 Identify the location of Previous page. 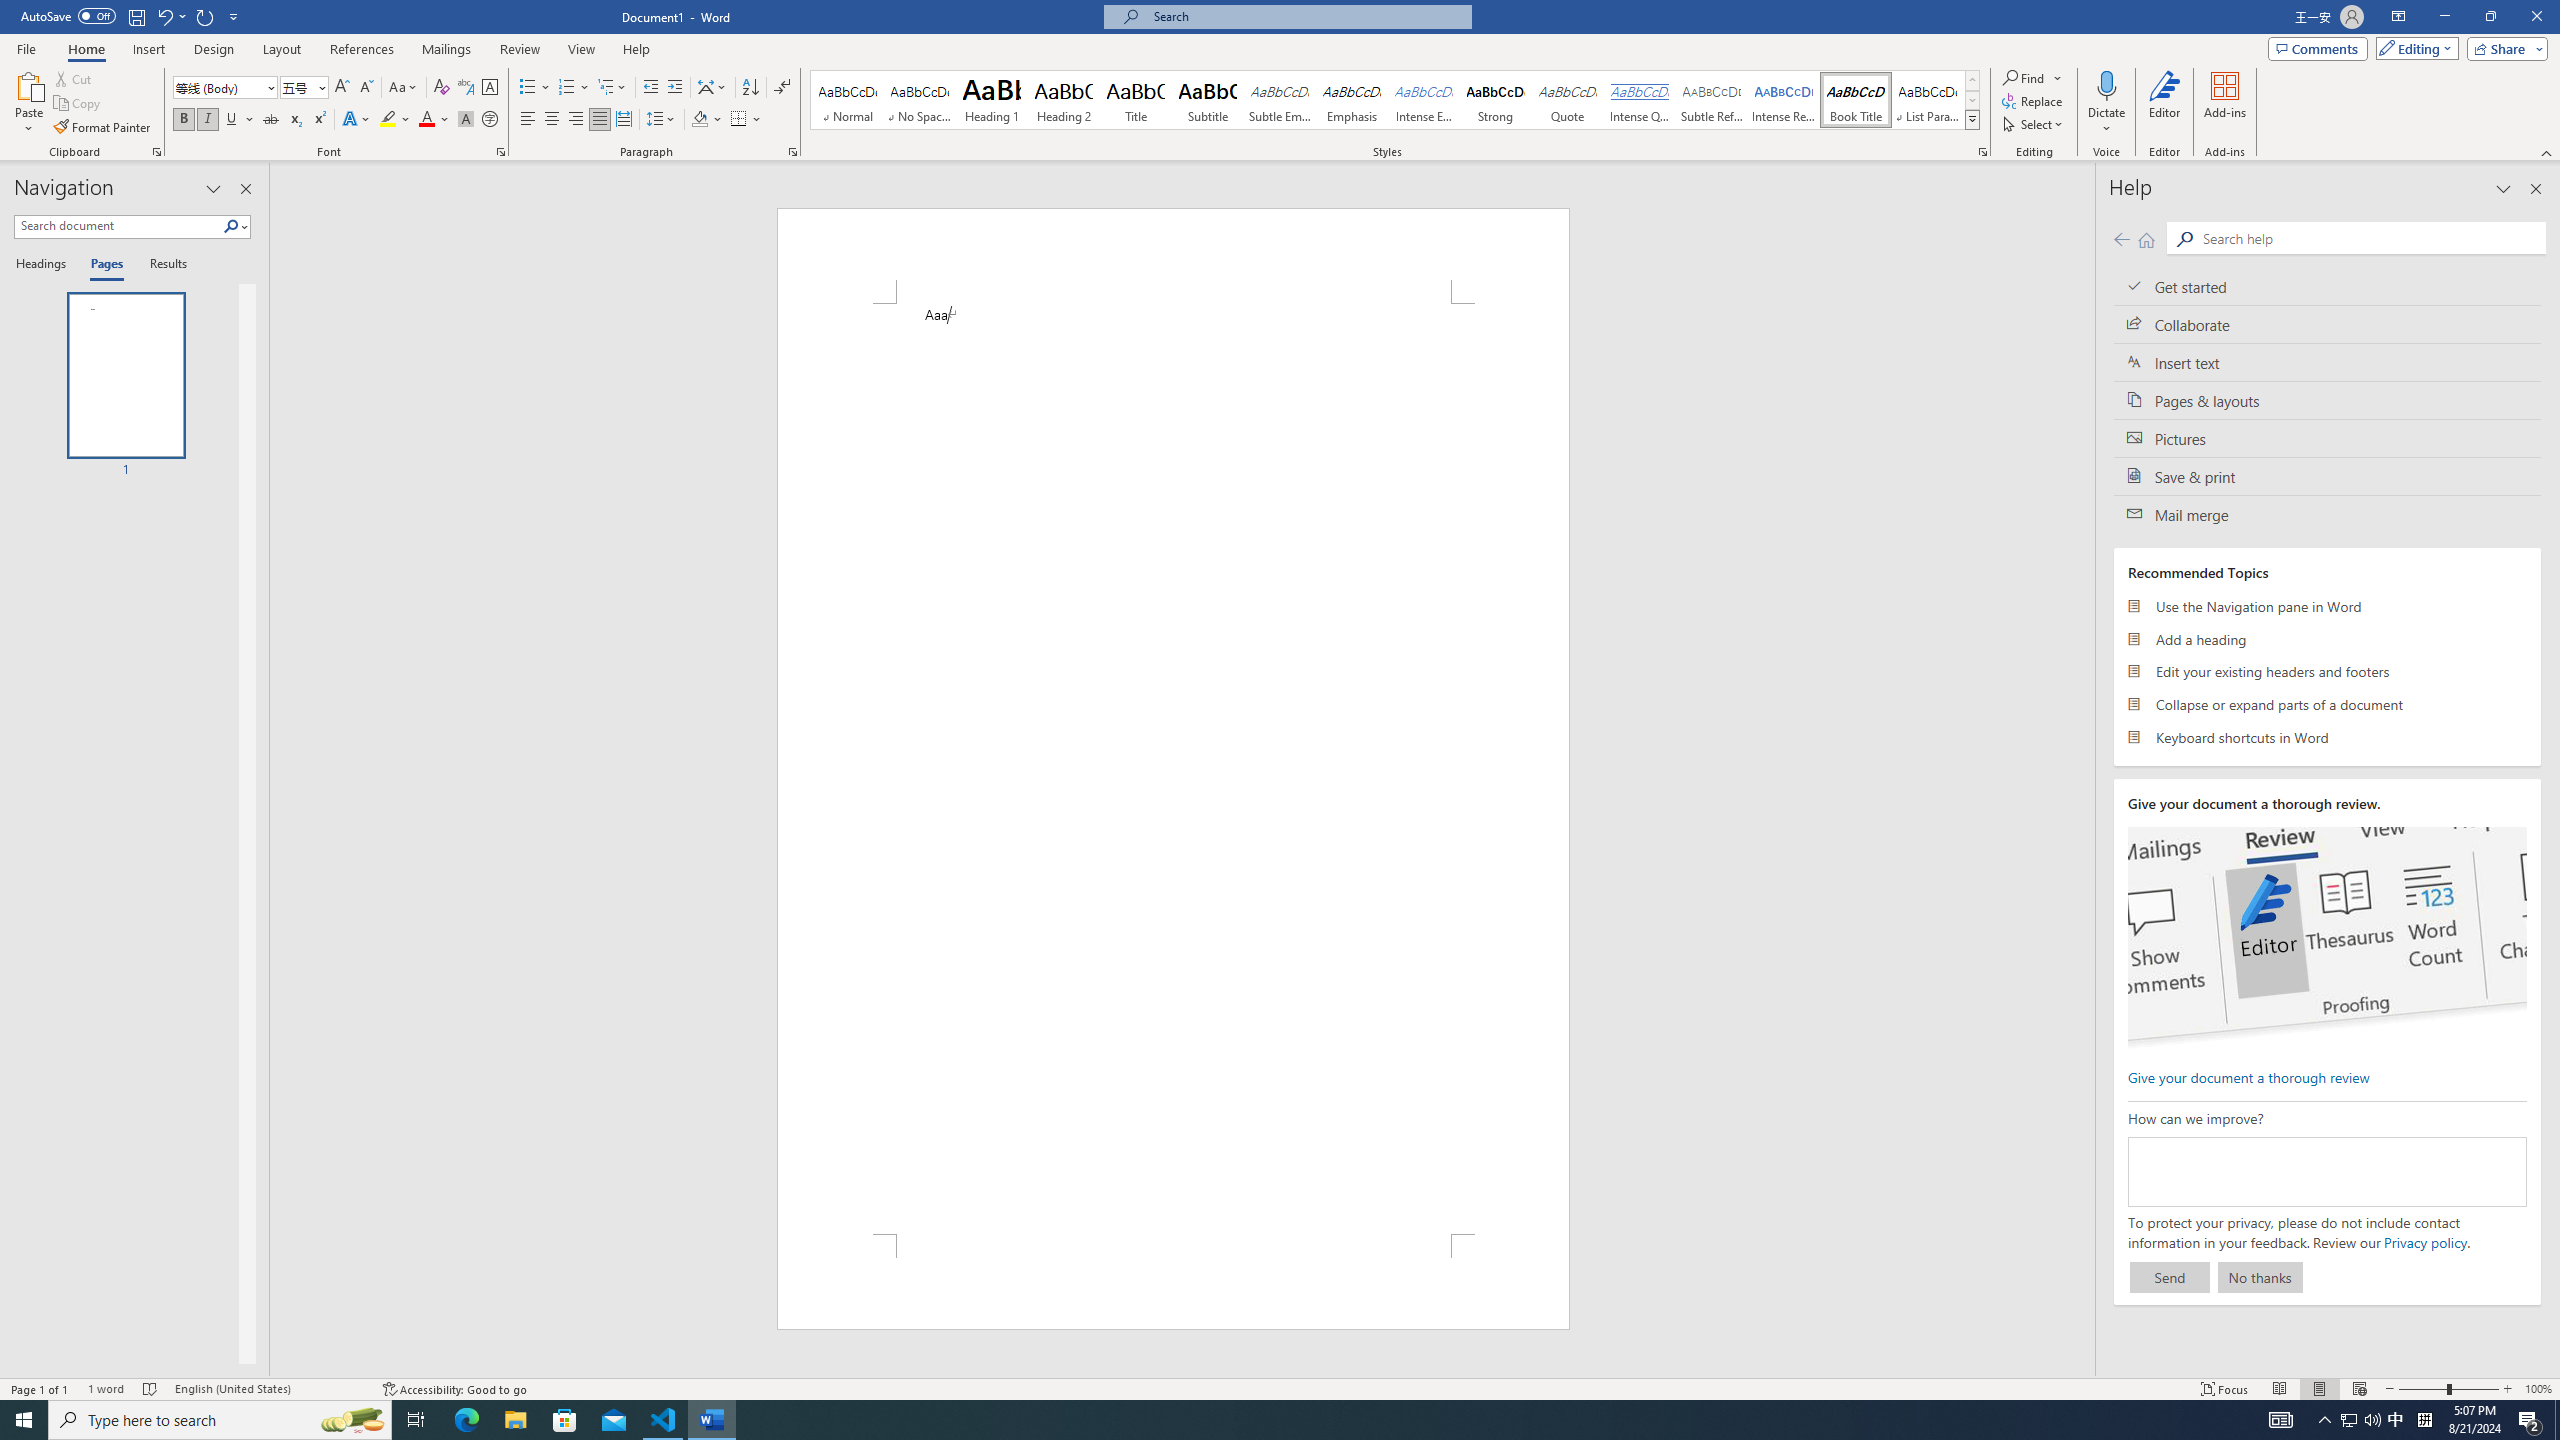
(2122, 239).